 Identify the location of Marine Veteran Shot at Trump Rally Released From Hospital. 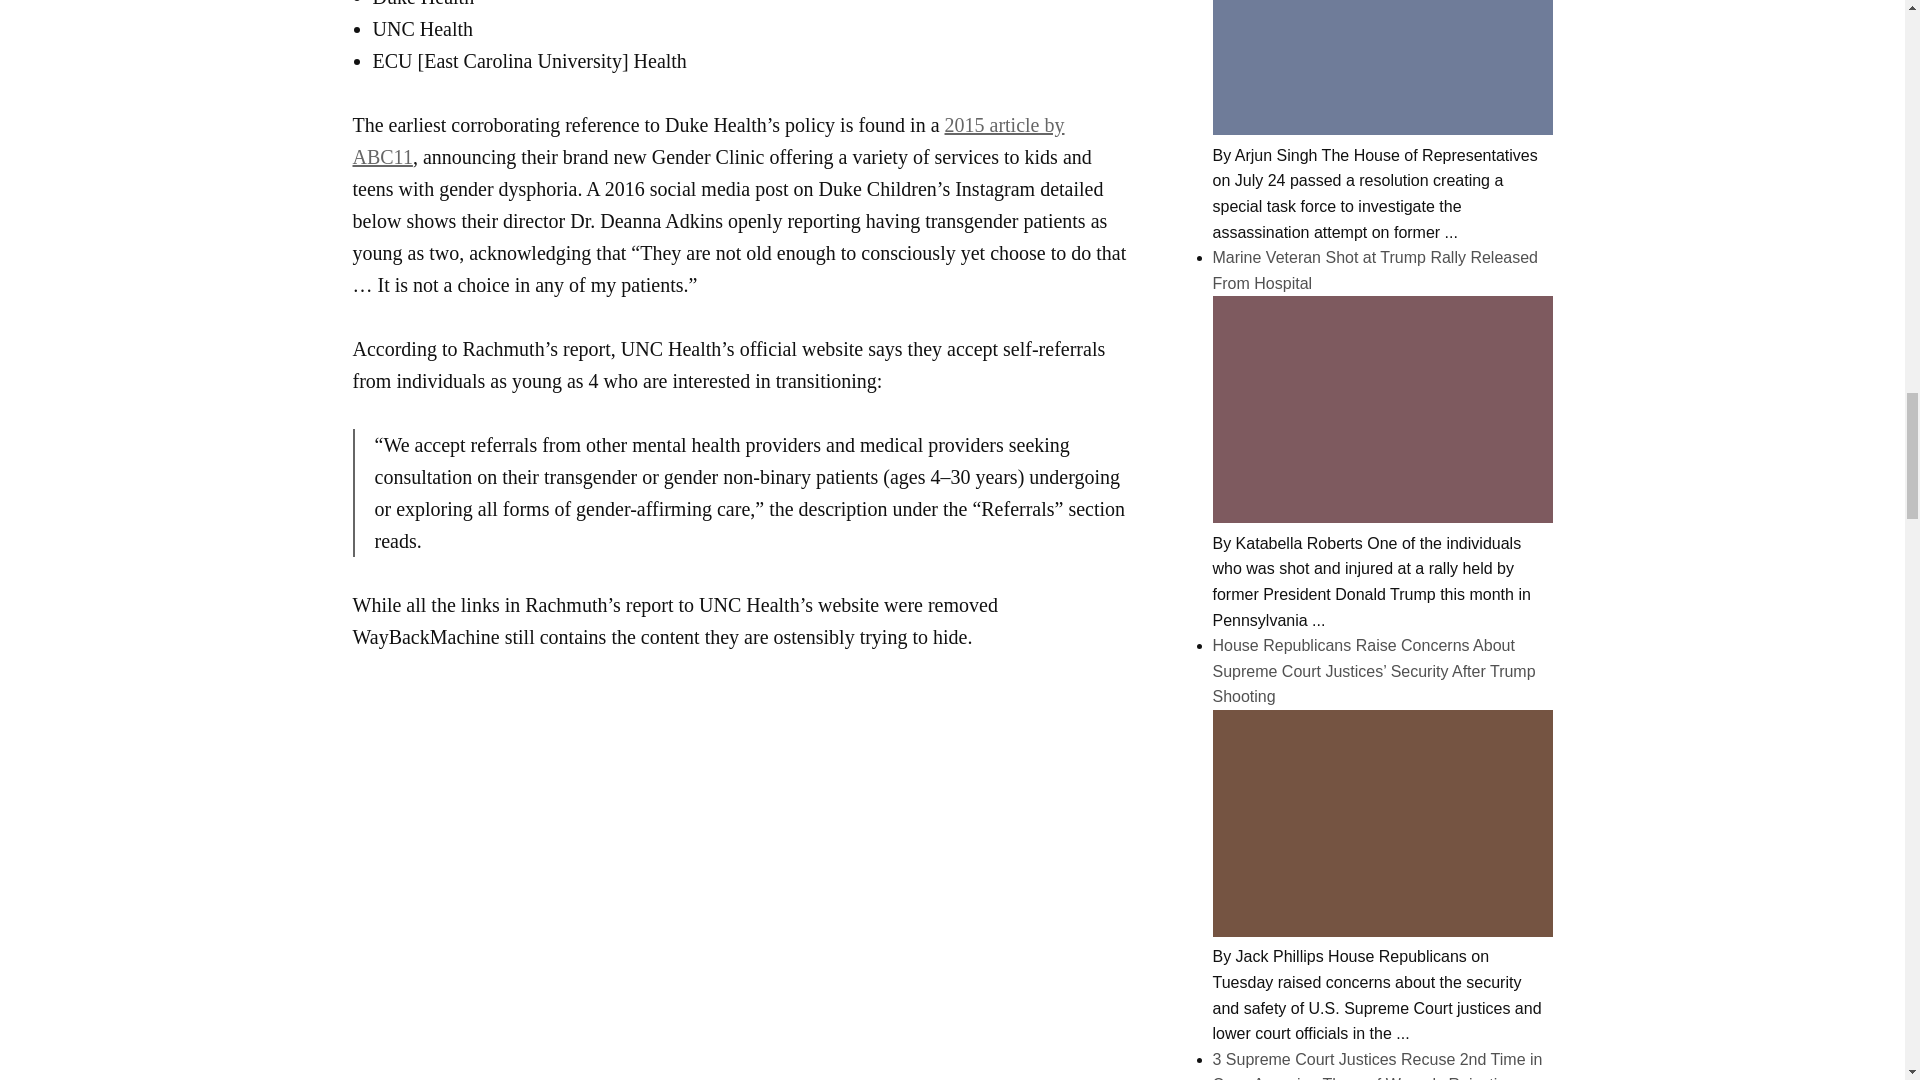
(1381, 516).